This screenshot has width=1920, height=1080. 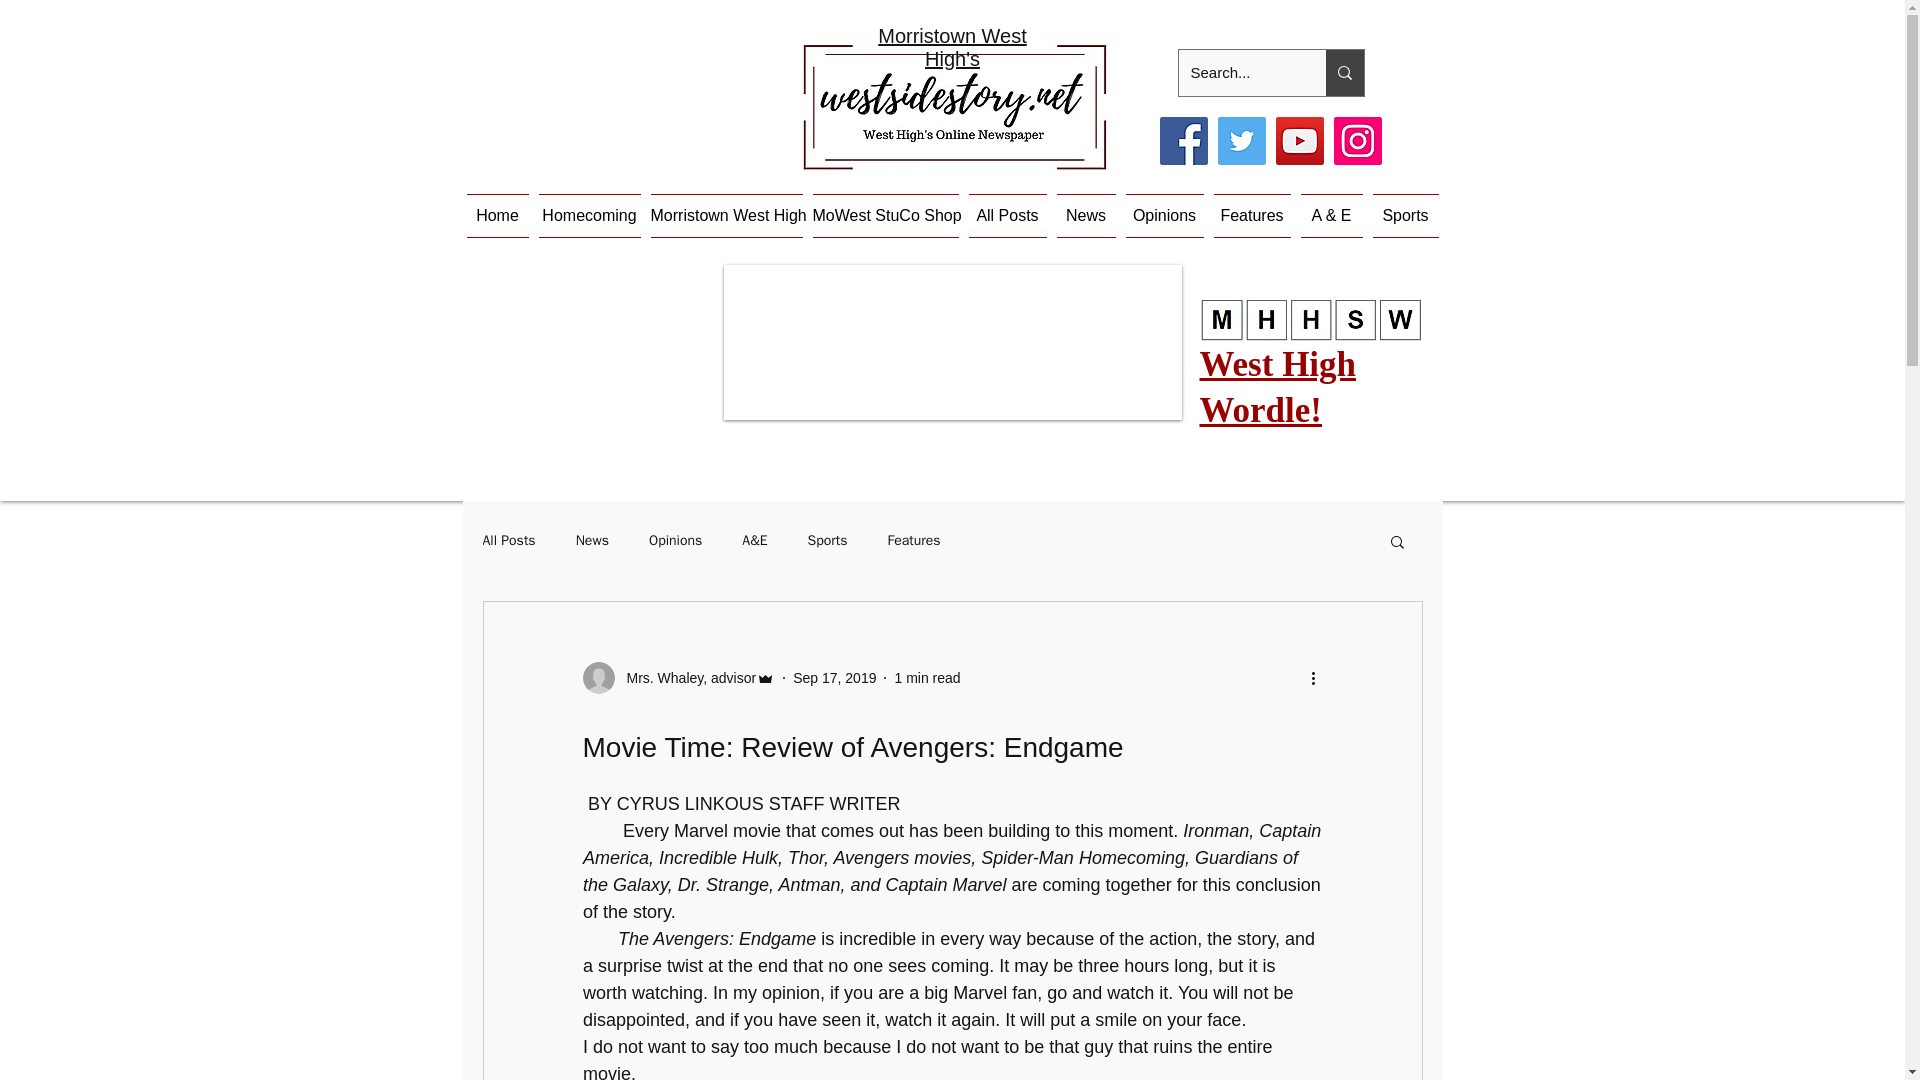 I want to click on Sports, so click(x=828, y=540).